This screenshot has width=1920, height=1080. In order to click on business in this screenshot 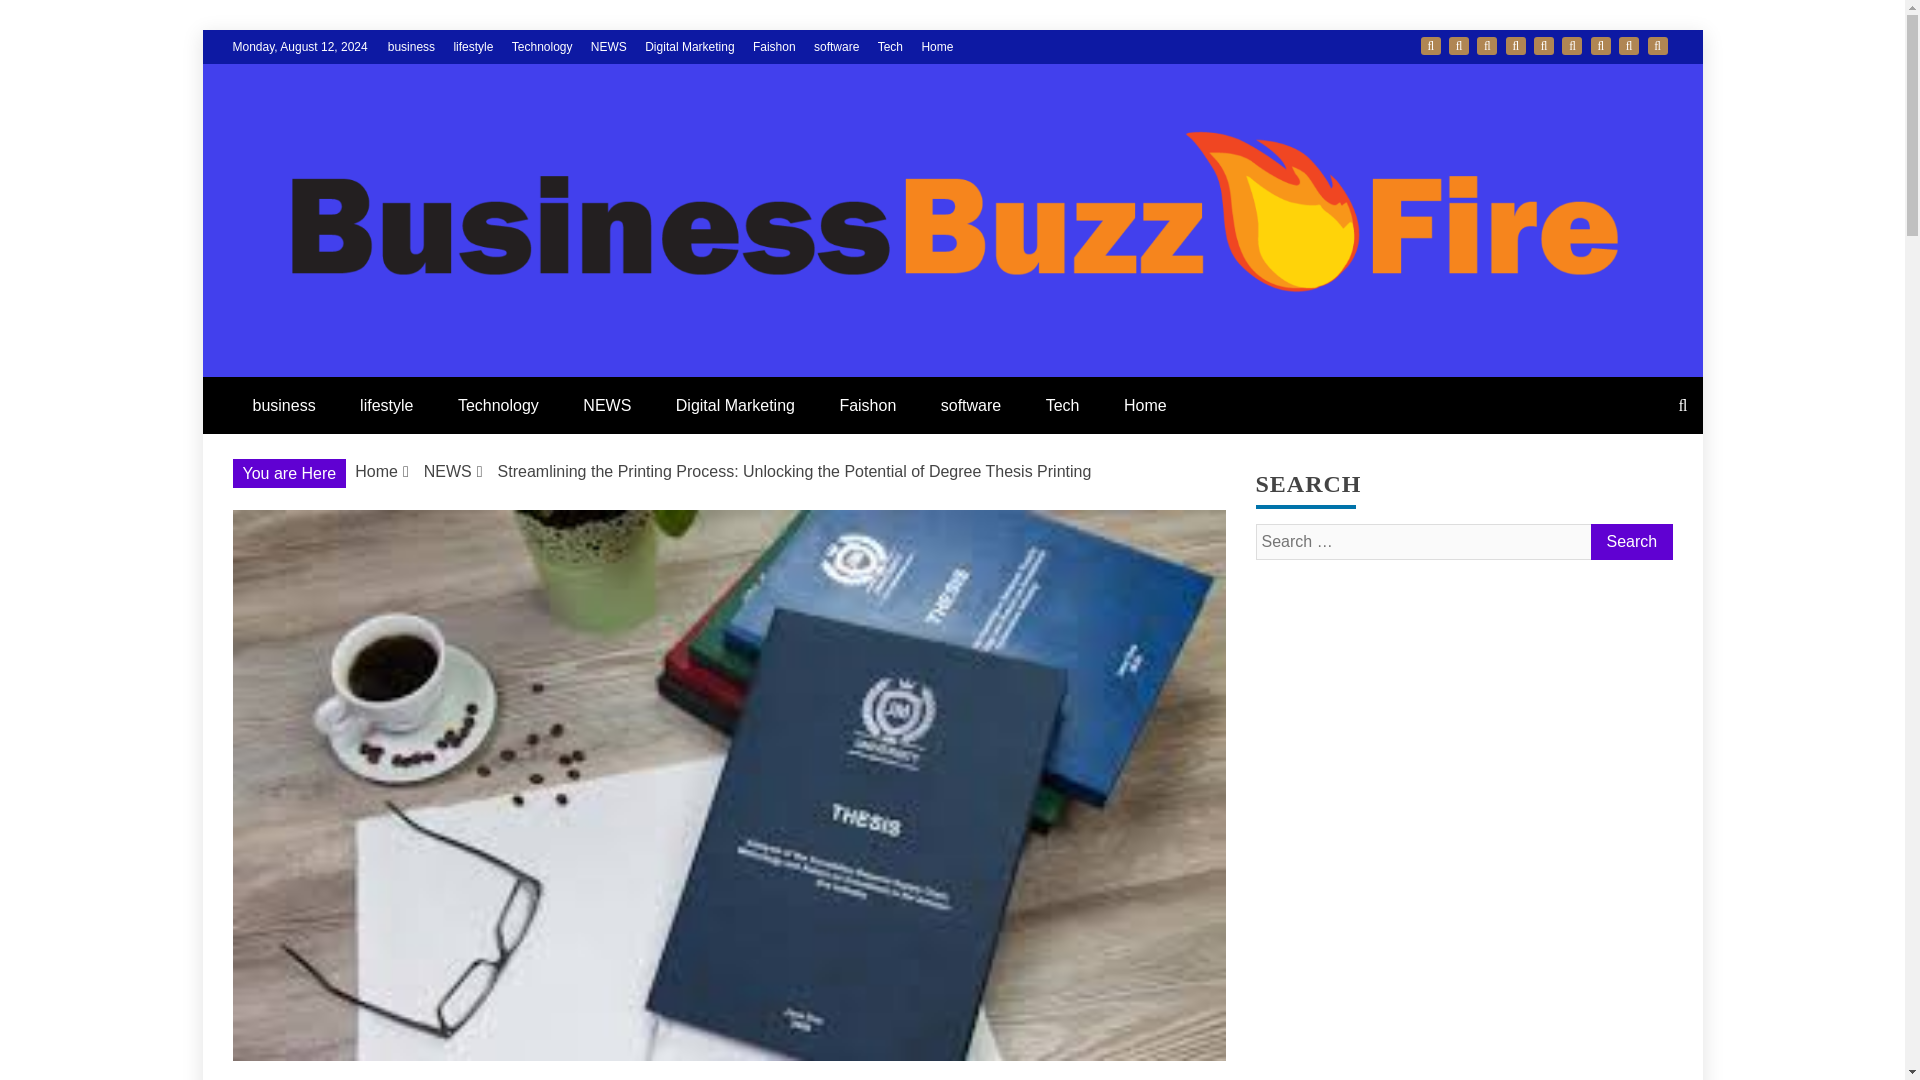, I will do `click(411, 46)`.